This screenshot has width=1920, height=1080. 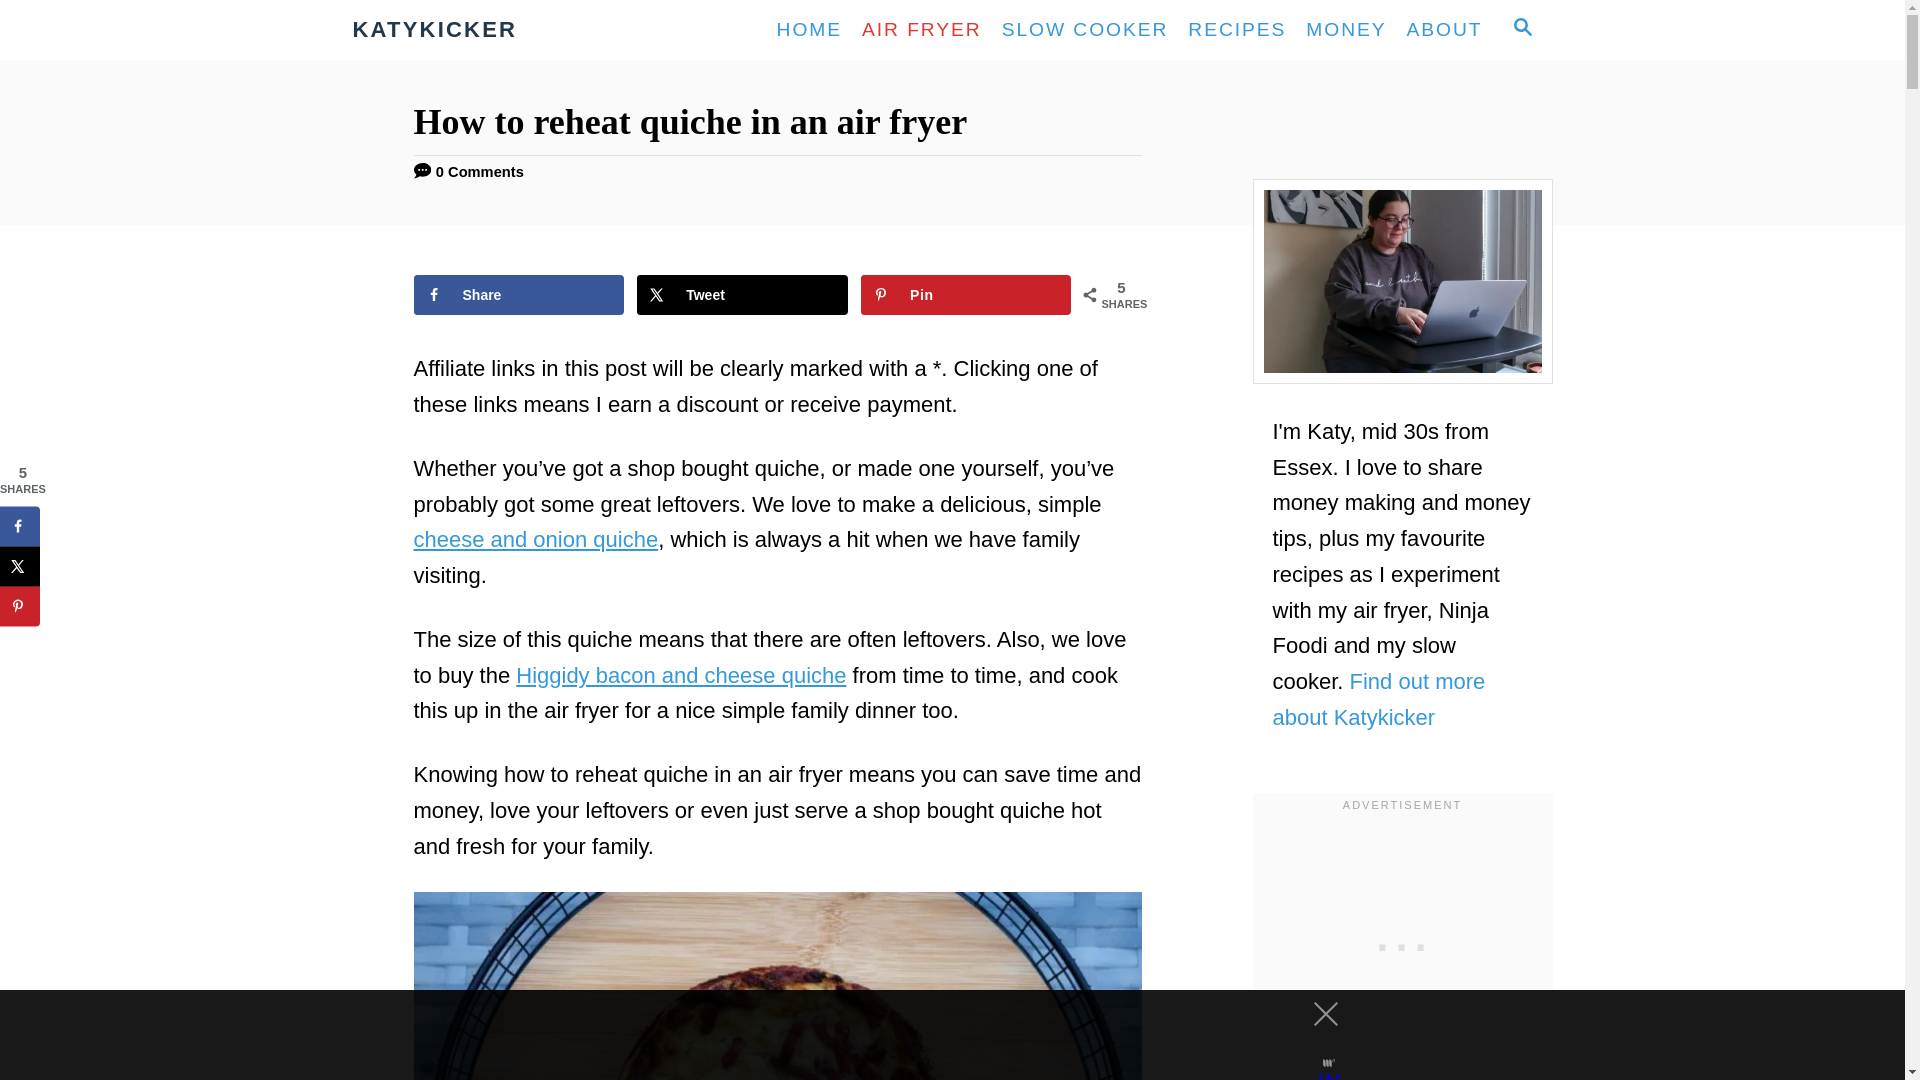 What do you see at coordinates (1401, 942) in the screenshot?
I see `3rd party ad content` at bounding box center [1401, 942].